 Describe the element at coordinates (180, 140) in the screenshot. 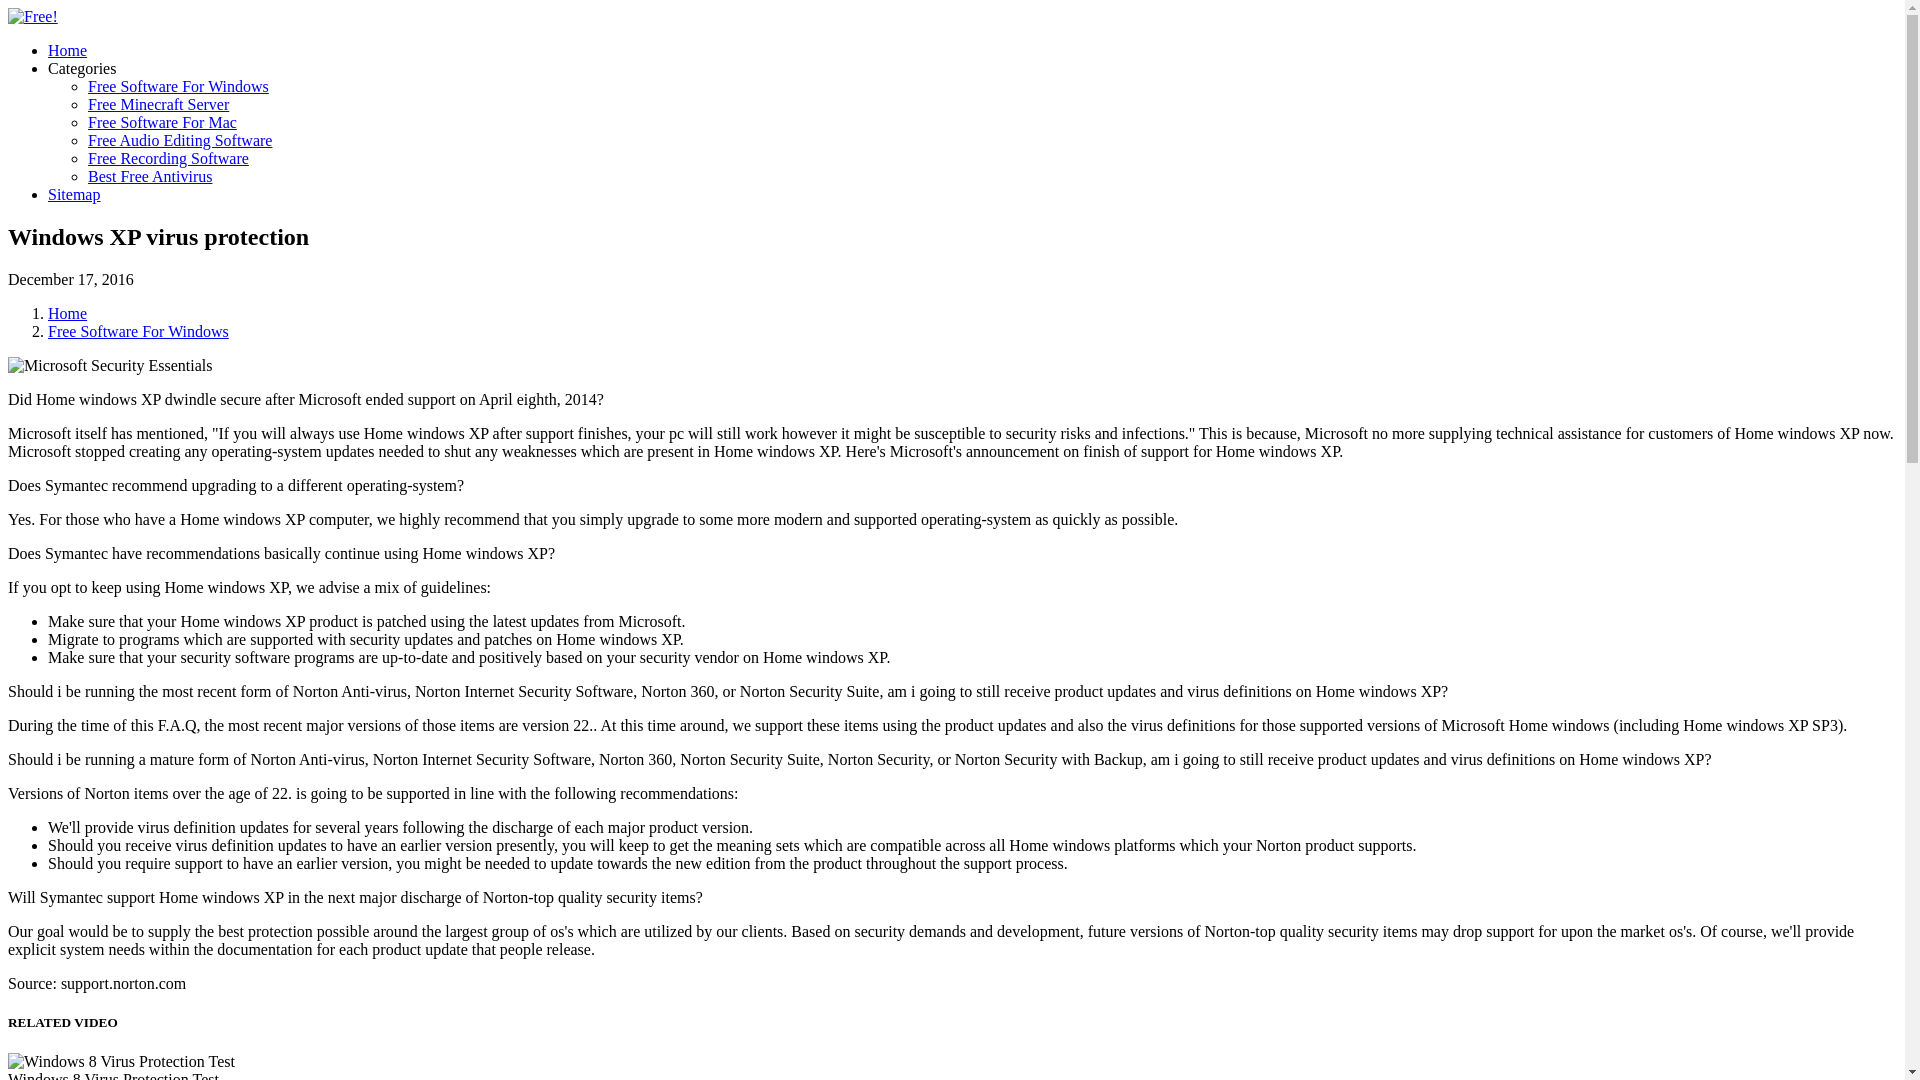

I see `Free Audio Editing Software` at that location.